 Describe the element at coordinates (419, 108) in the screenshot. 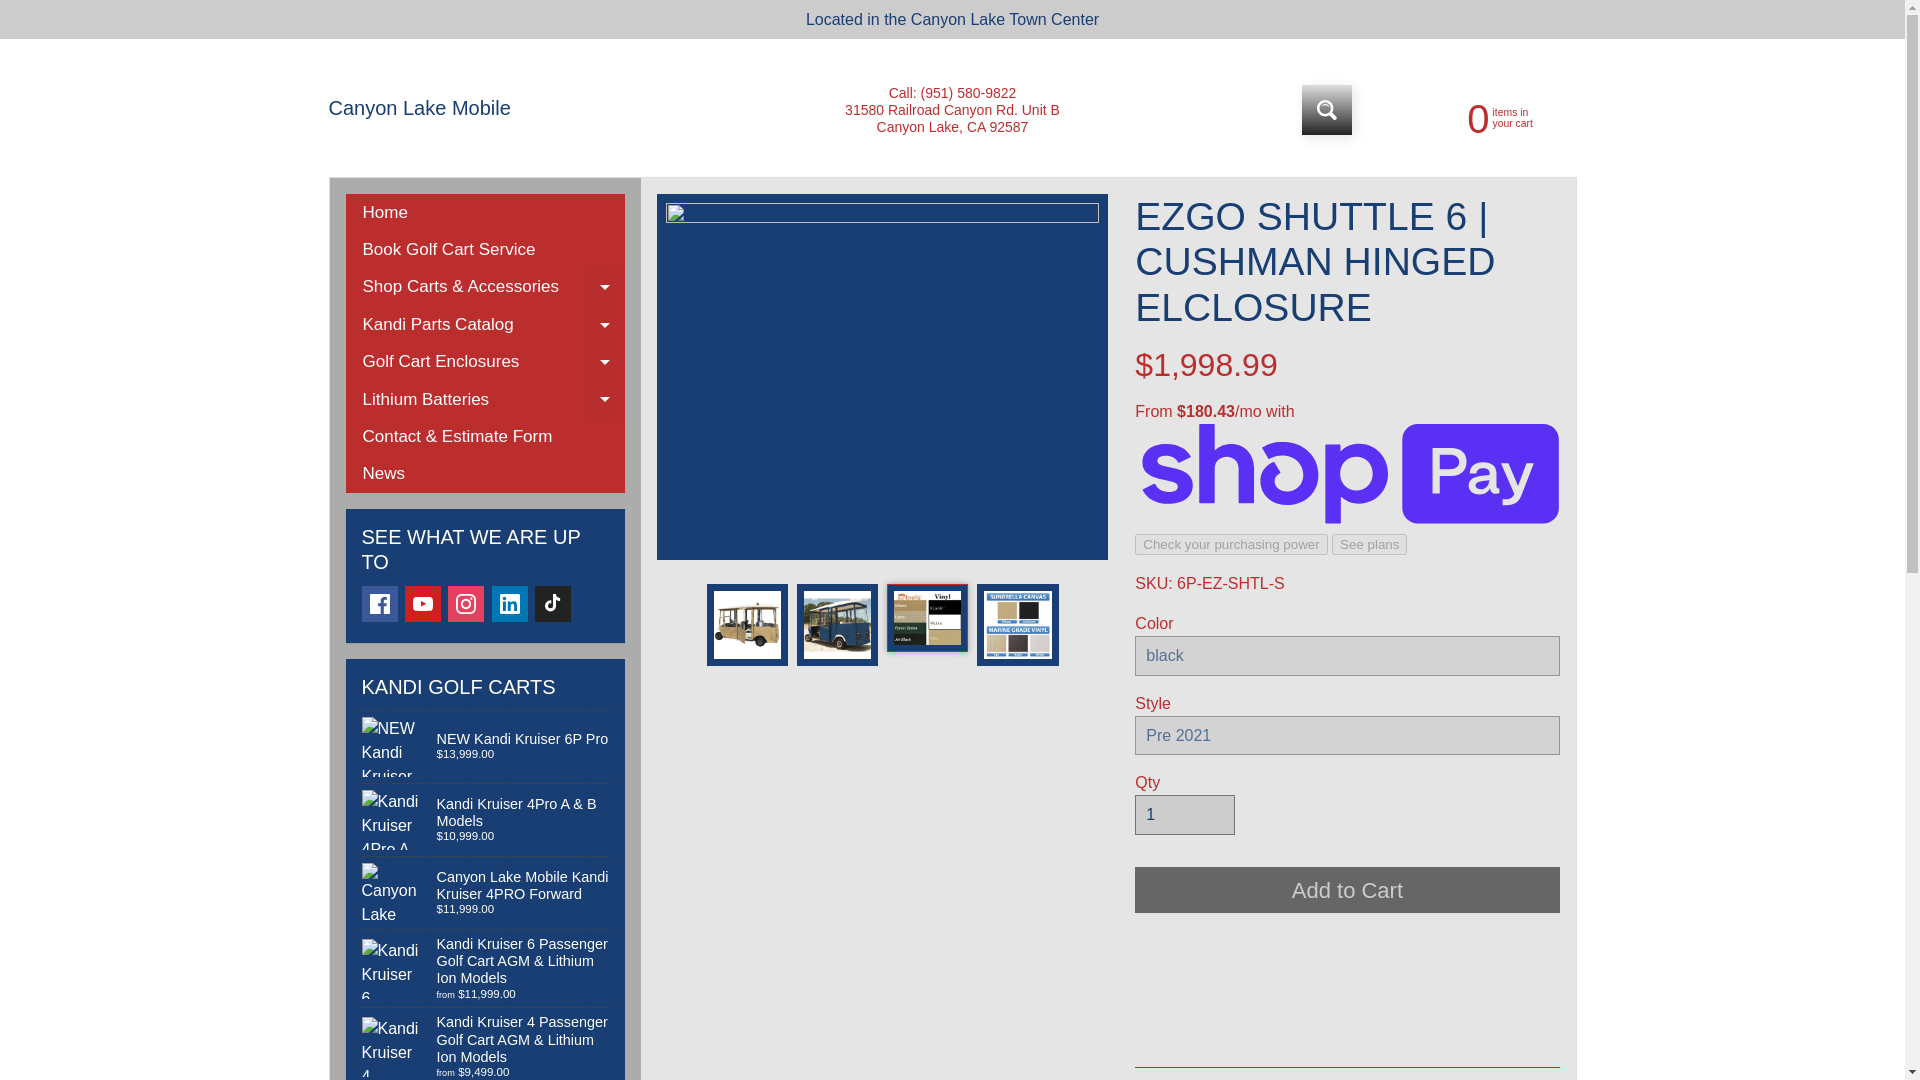

I see `Youtube` at that location.